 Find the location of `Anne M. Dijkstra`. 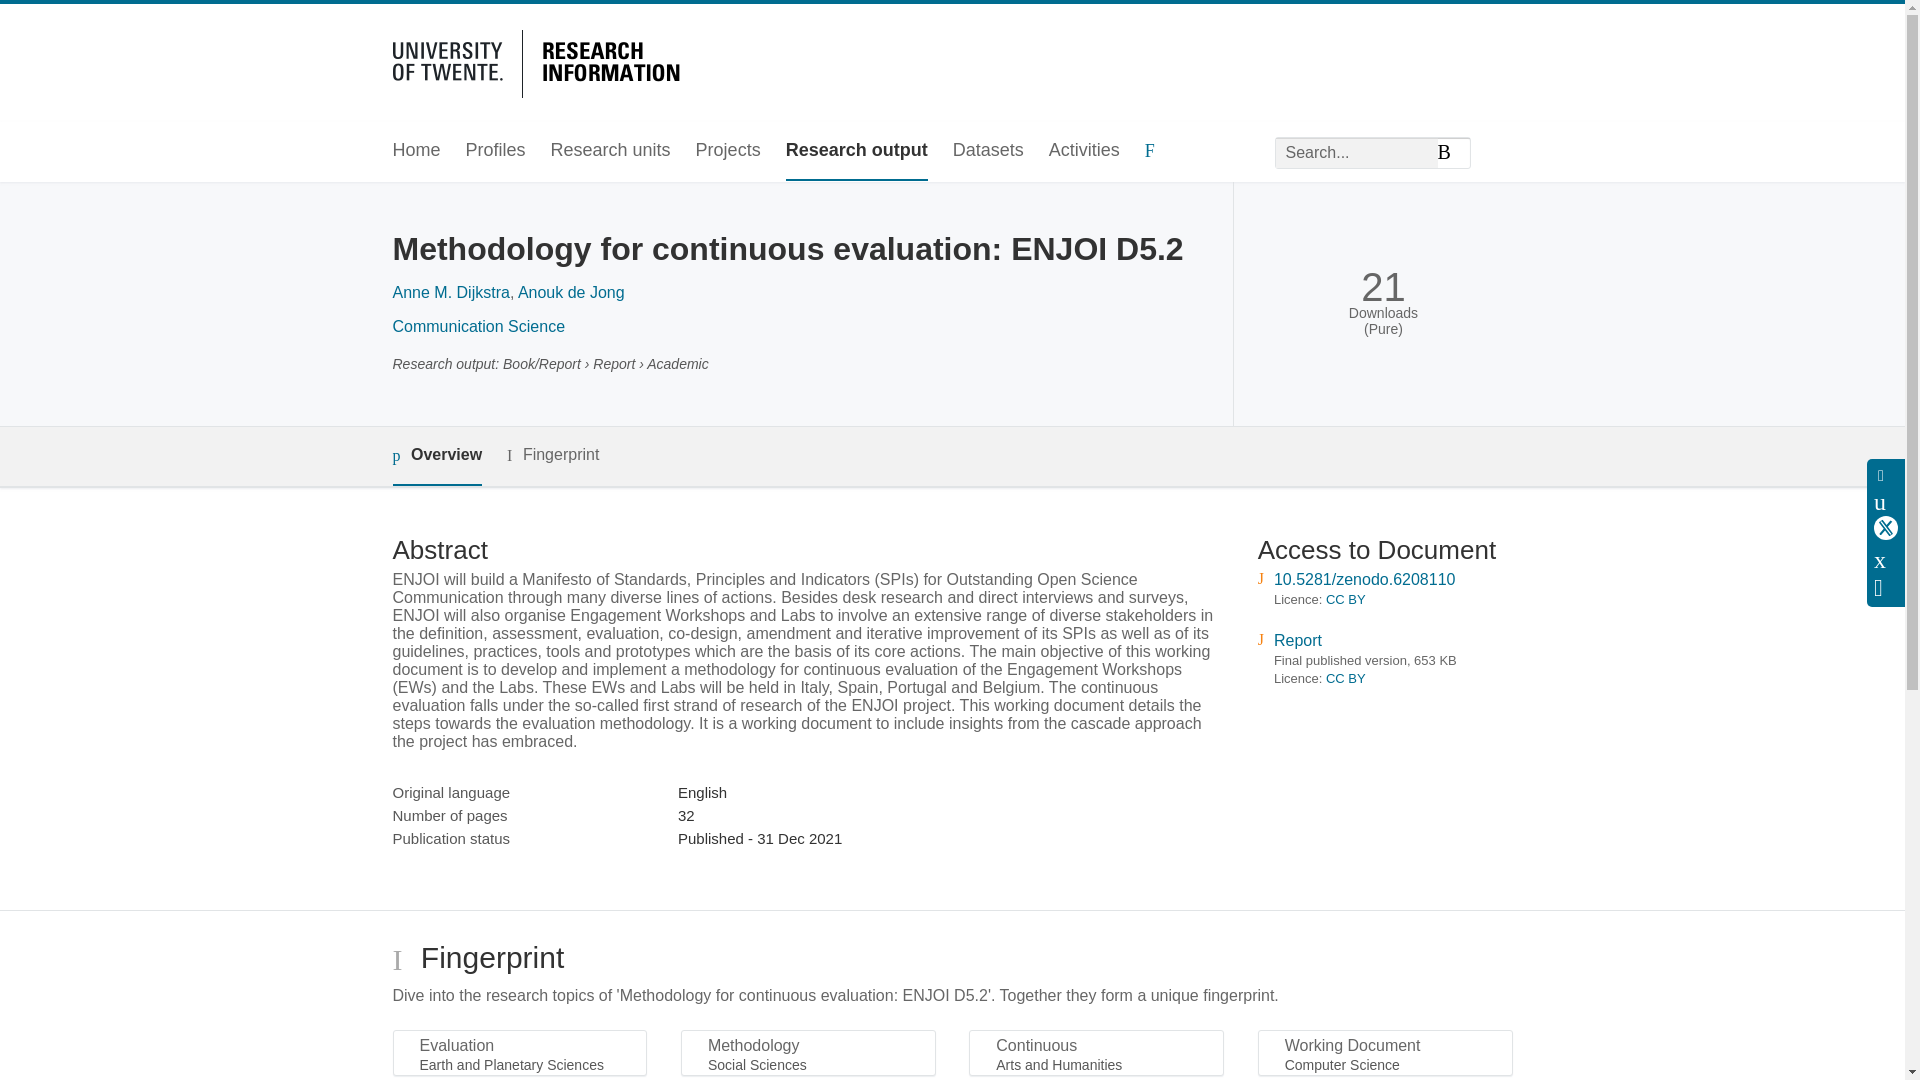

Anne M. Dijkstra is located at coordinates (450, 292).